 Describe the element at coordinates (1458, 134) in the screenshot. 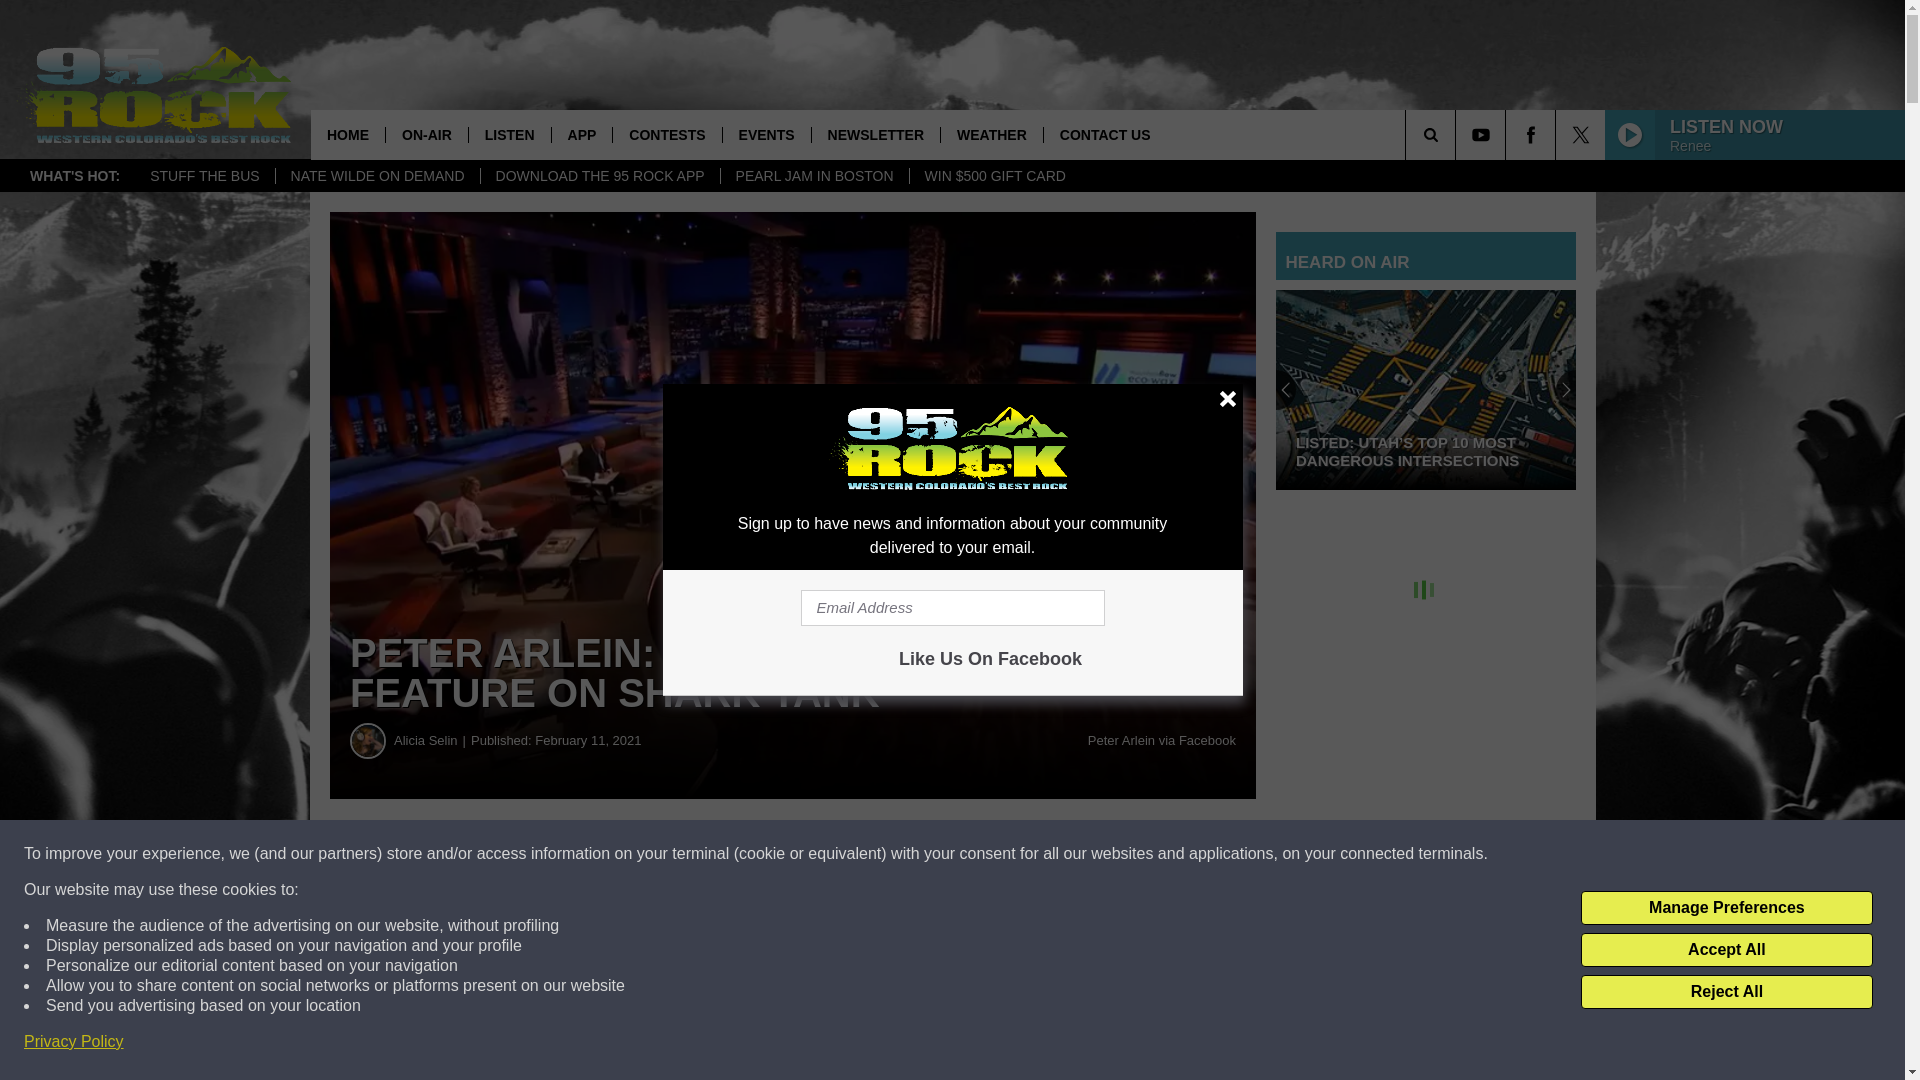

I see `SEARCH` at that location.